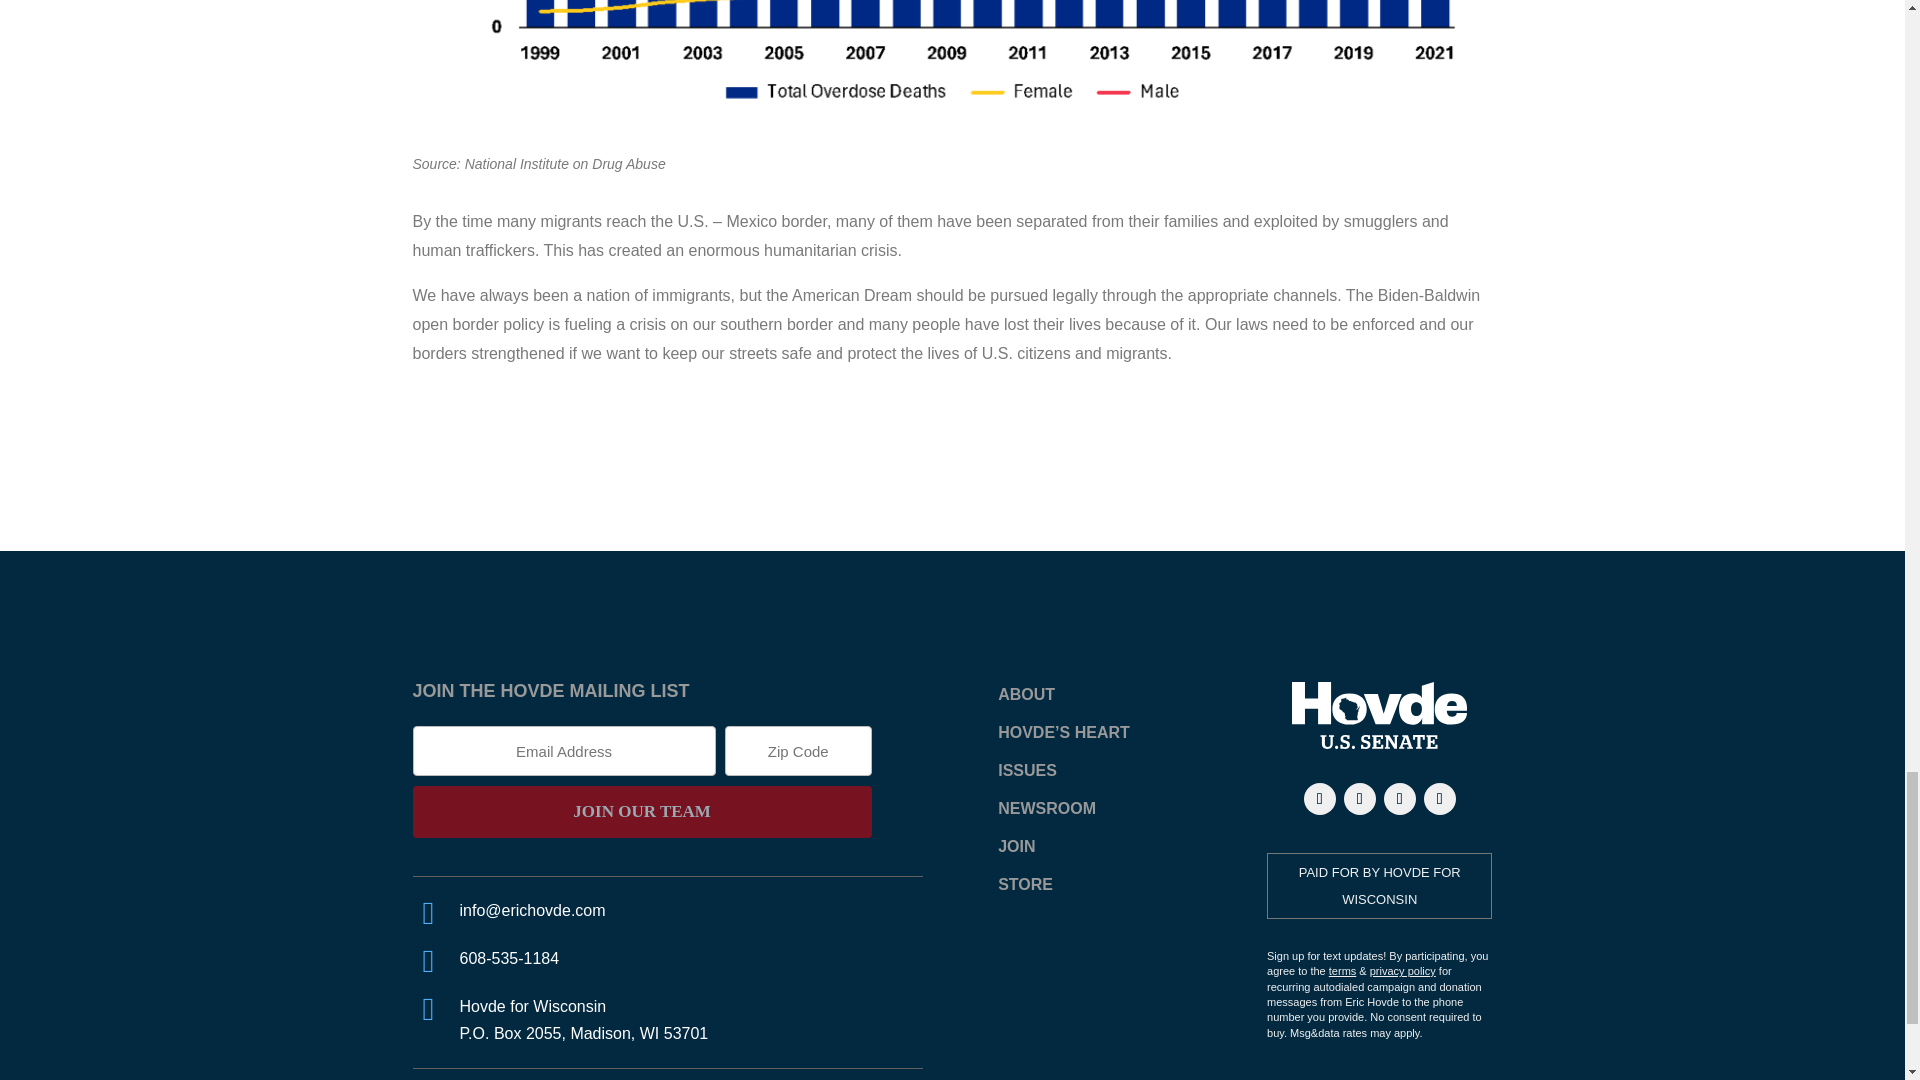 The image size is (1920, 1080). What do you see at coordinates (1026, 694) in the screenshot?
I see `ABOUT` at bounding box center [1026, 694].